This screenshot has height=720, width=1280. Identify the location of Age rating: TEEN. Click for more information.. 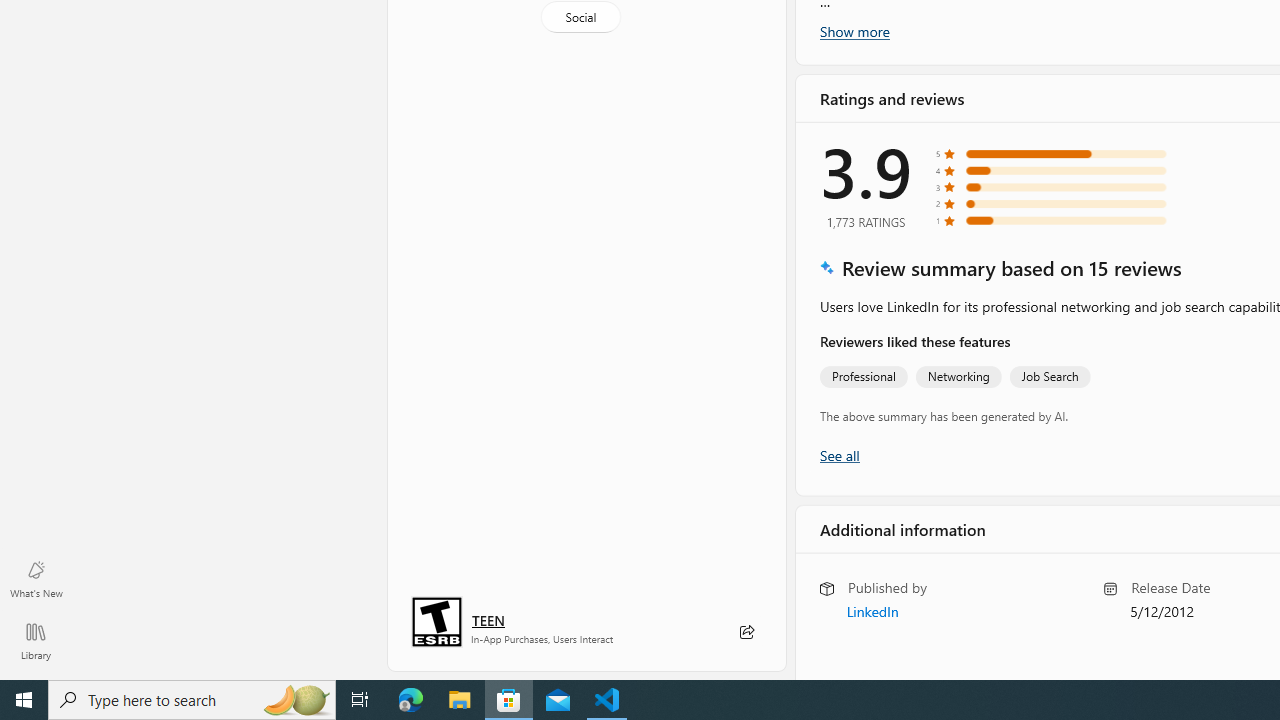
(488, 620).